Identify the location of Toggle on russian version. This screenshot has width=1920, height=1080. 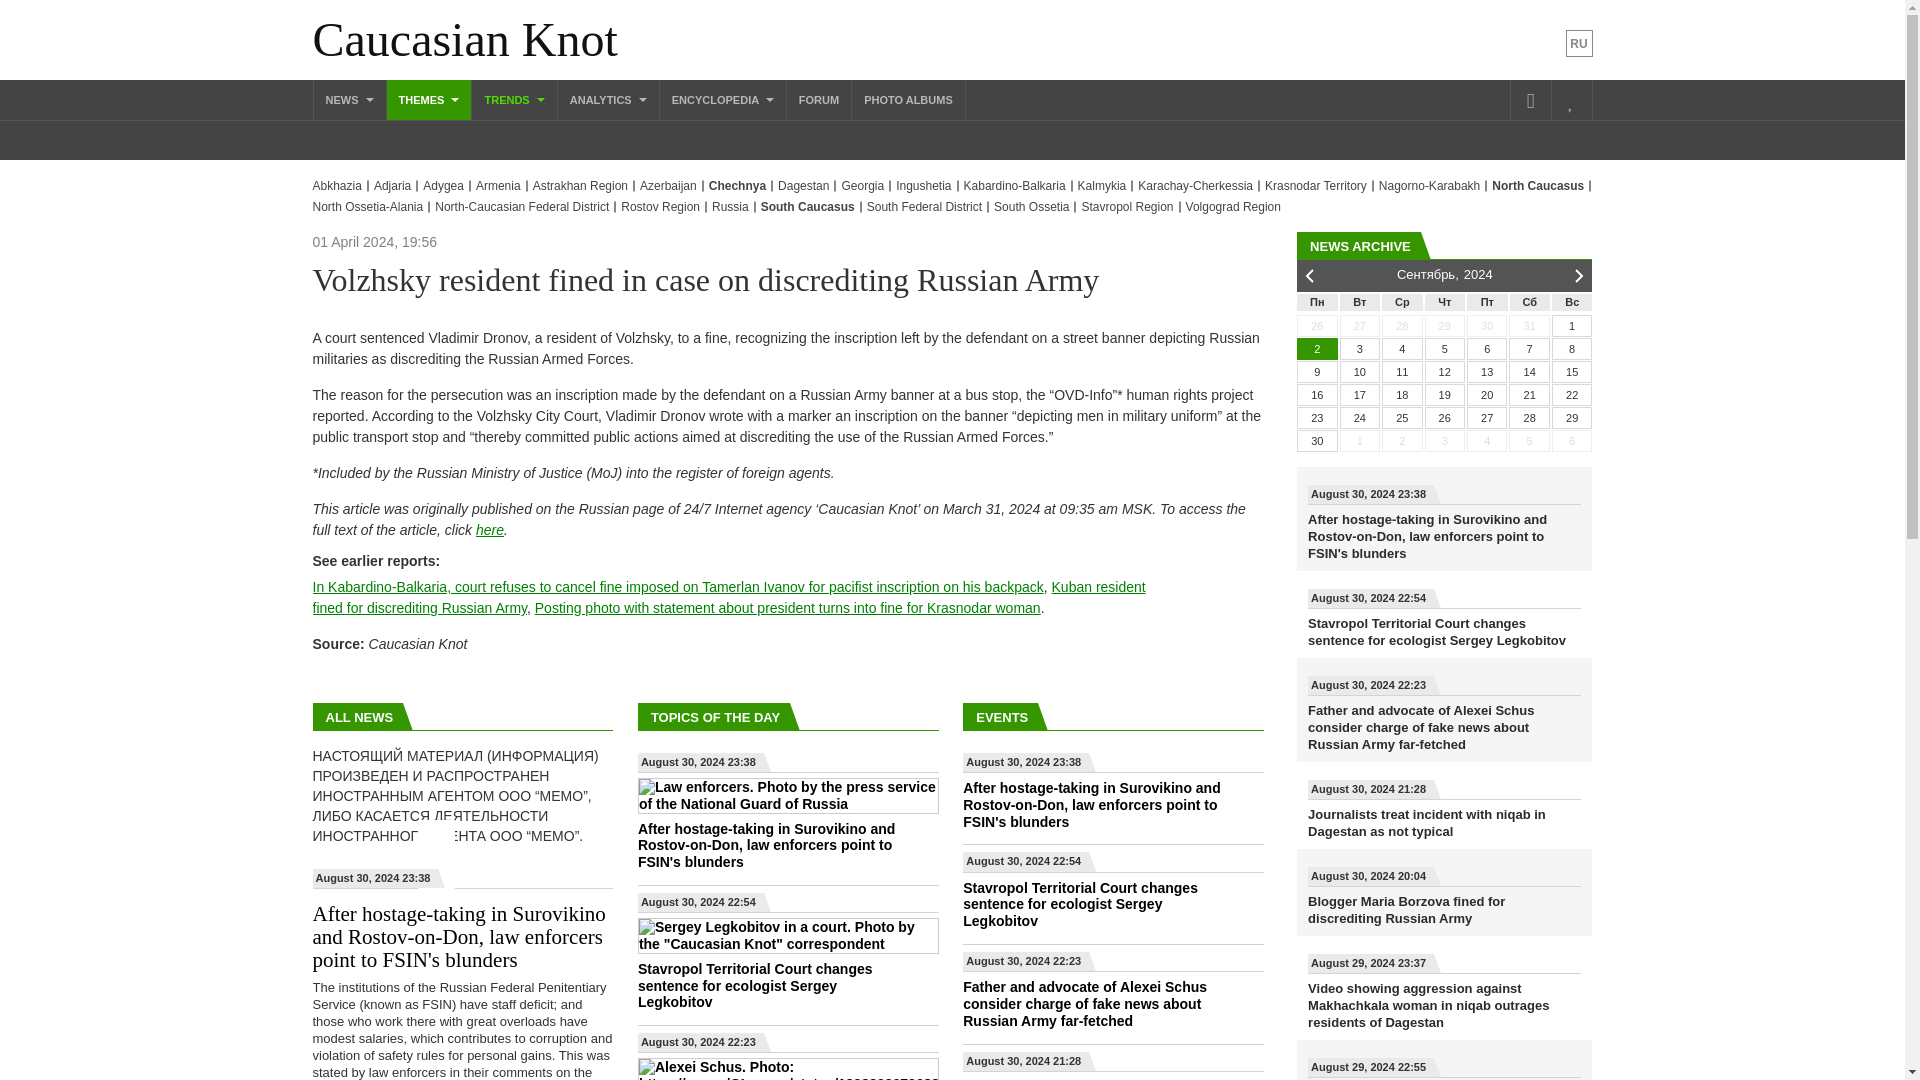
(1580, 44).